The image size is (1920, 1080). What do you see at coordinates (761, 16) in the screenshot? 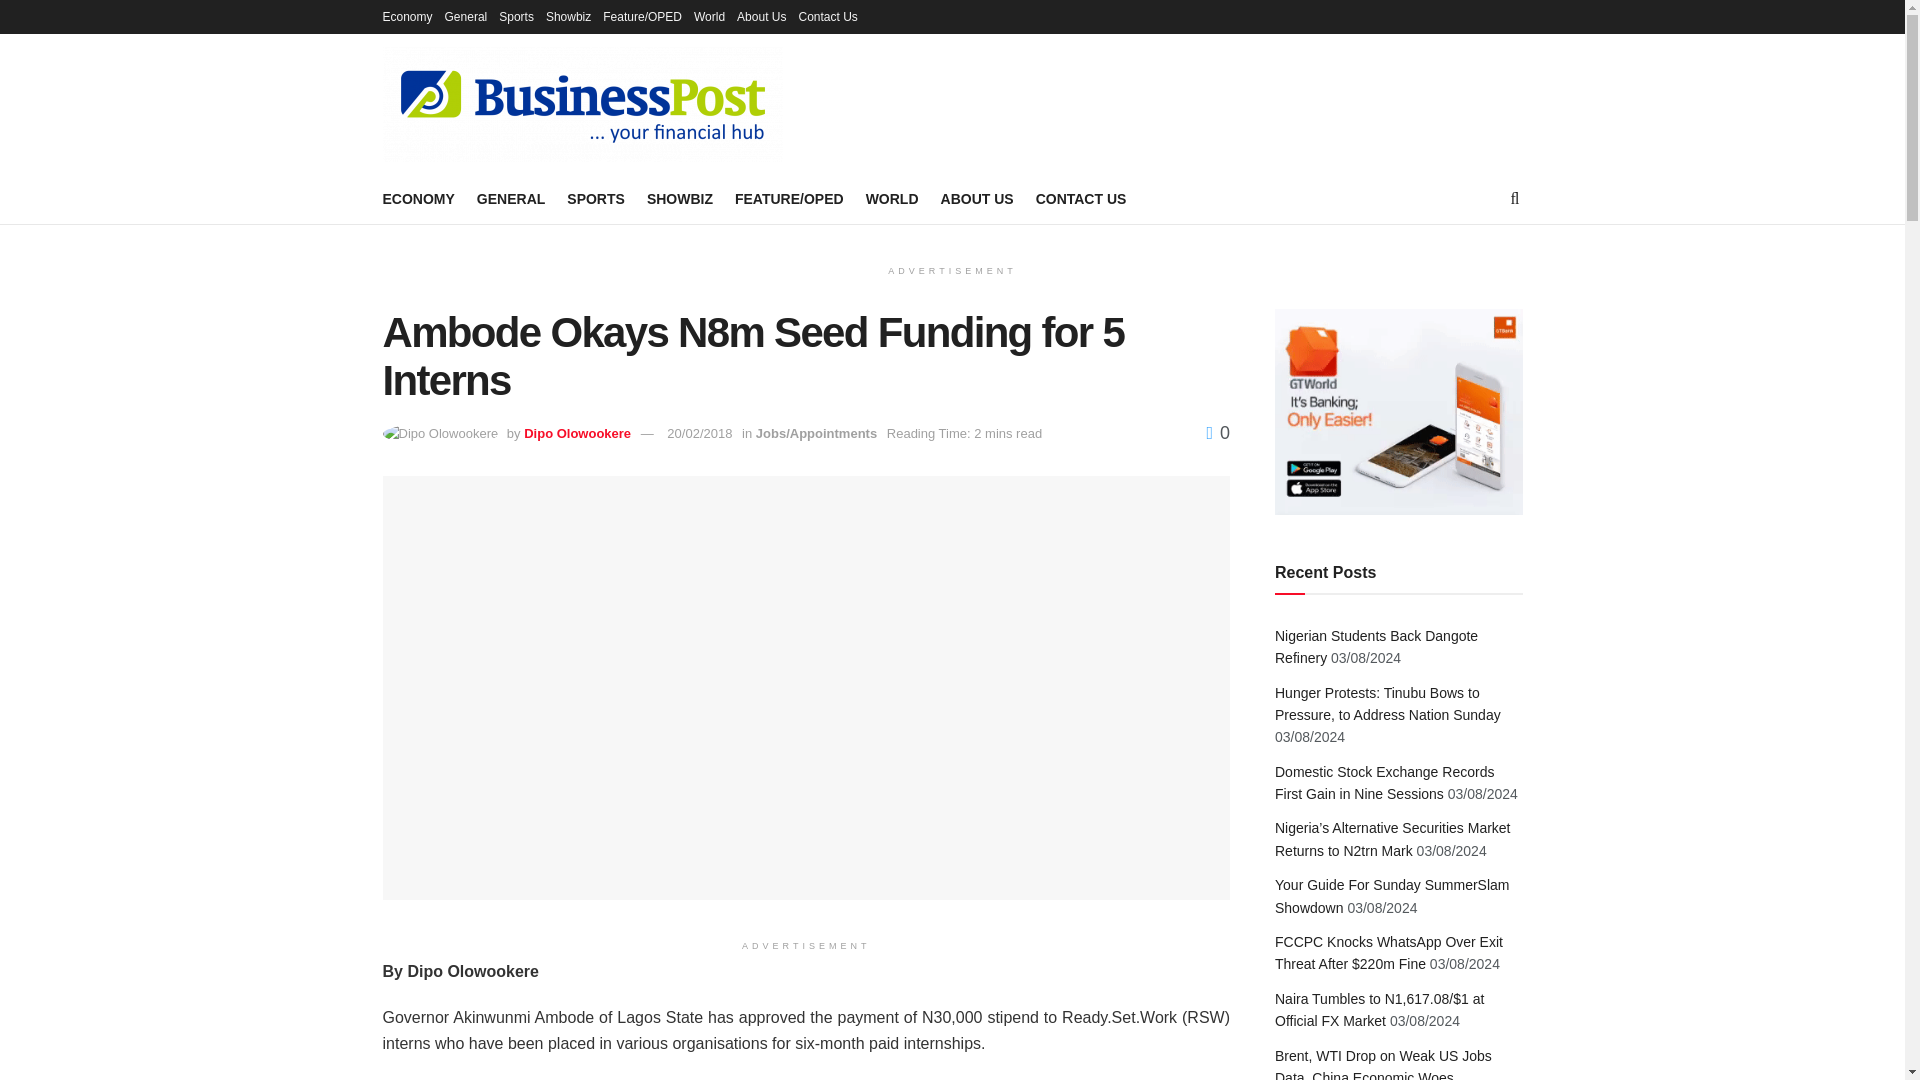
I see `About Us` at bounding box center [761, 16].